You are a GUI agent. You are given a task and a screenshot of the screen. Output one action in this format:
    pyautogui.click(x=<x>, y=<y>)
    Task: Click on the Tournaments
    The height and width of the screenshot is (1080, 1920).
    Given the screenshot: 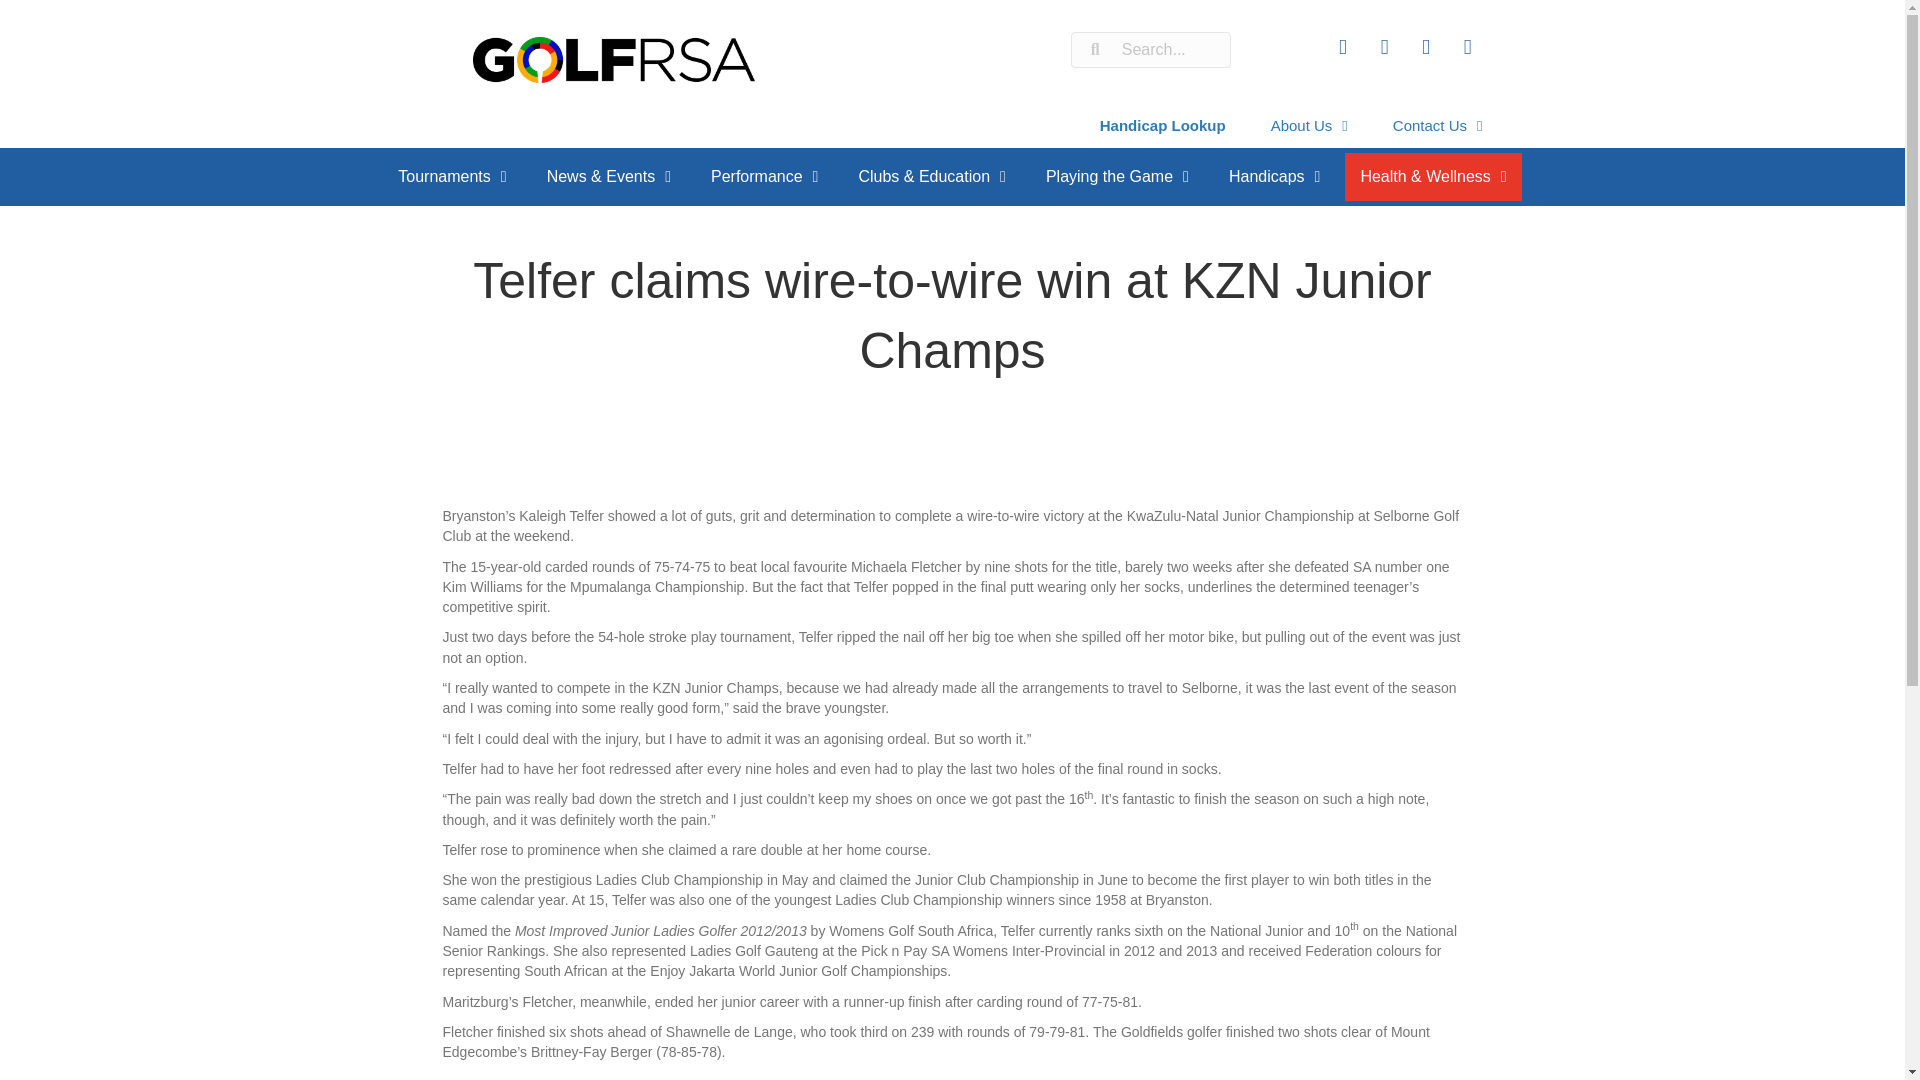 What is the action you would take?
    pyautogui.click(x=451, y=176)
    